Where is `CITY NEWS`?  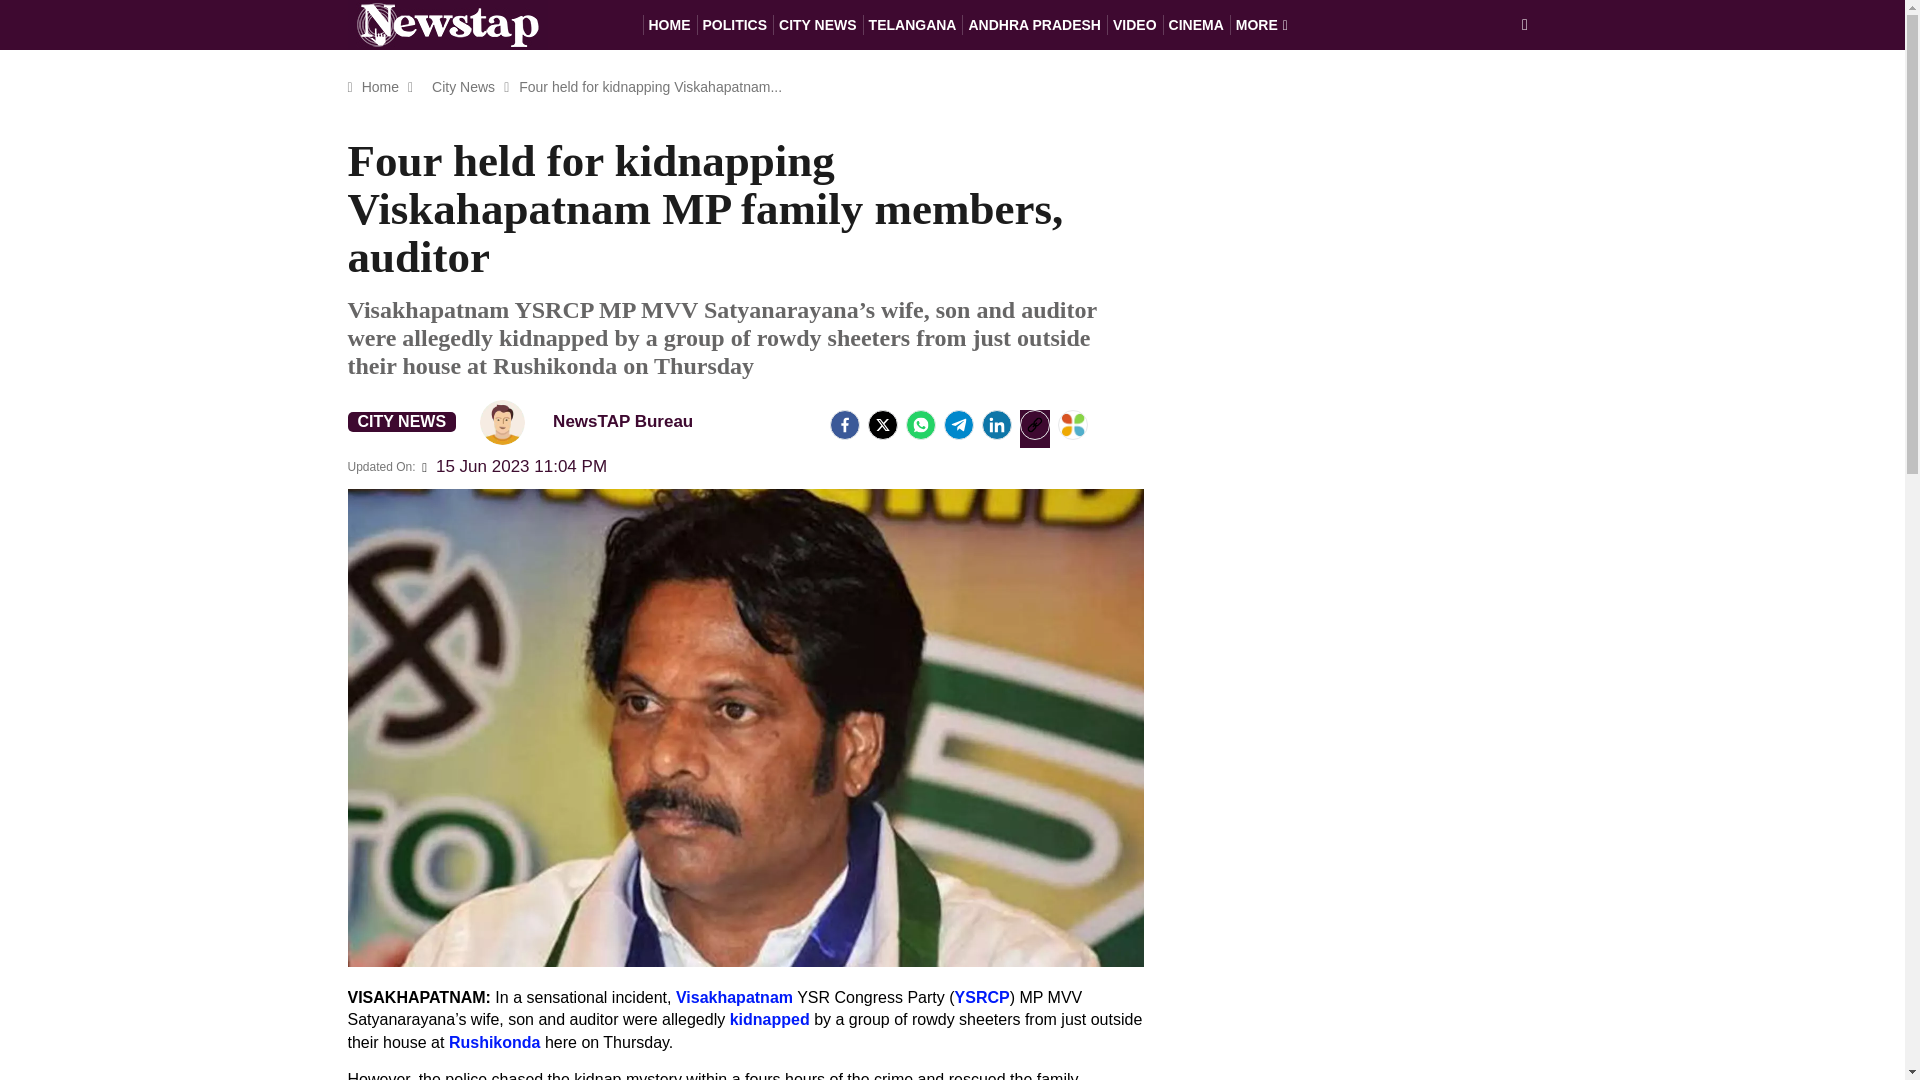
CITY NEWS is located at coordinates (402, 422).